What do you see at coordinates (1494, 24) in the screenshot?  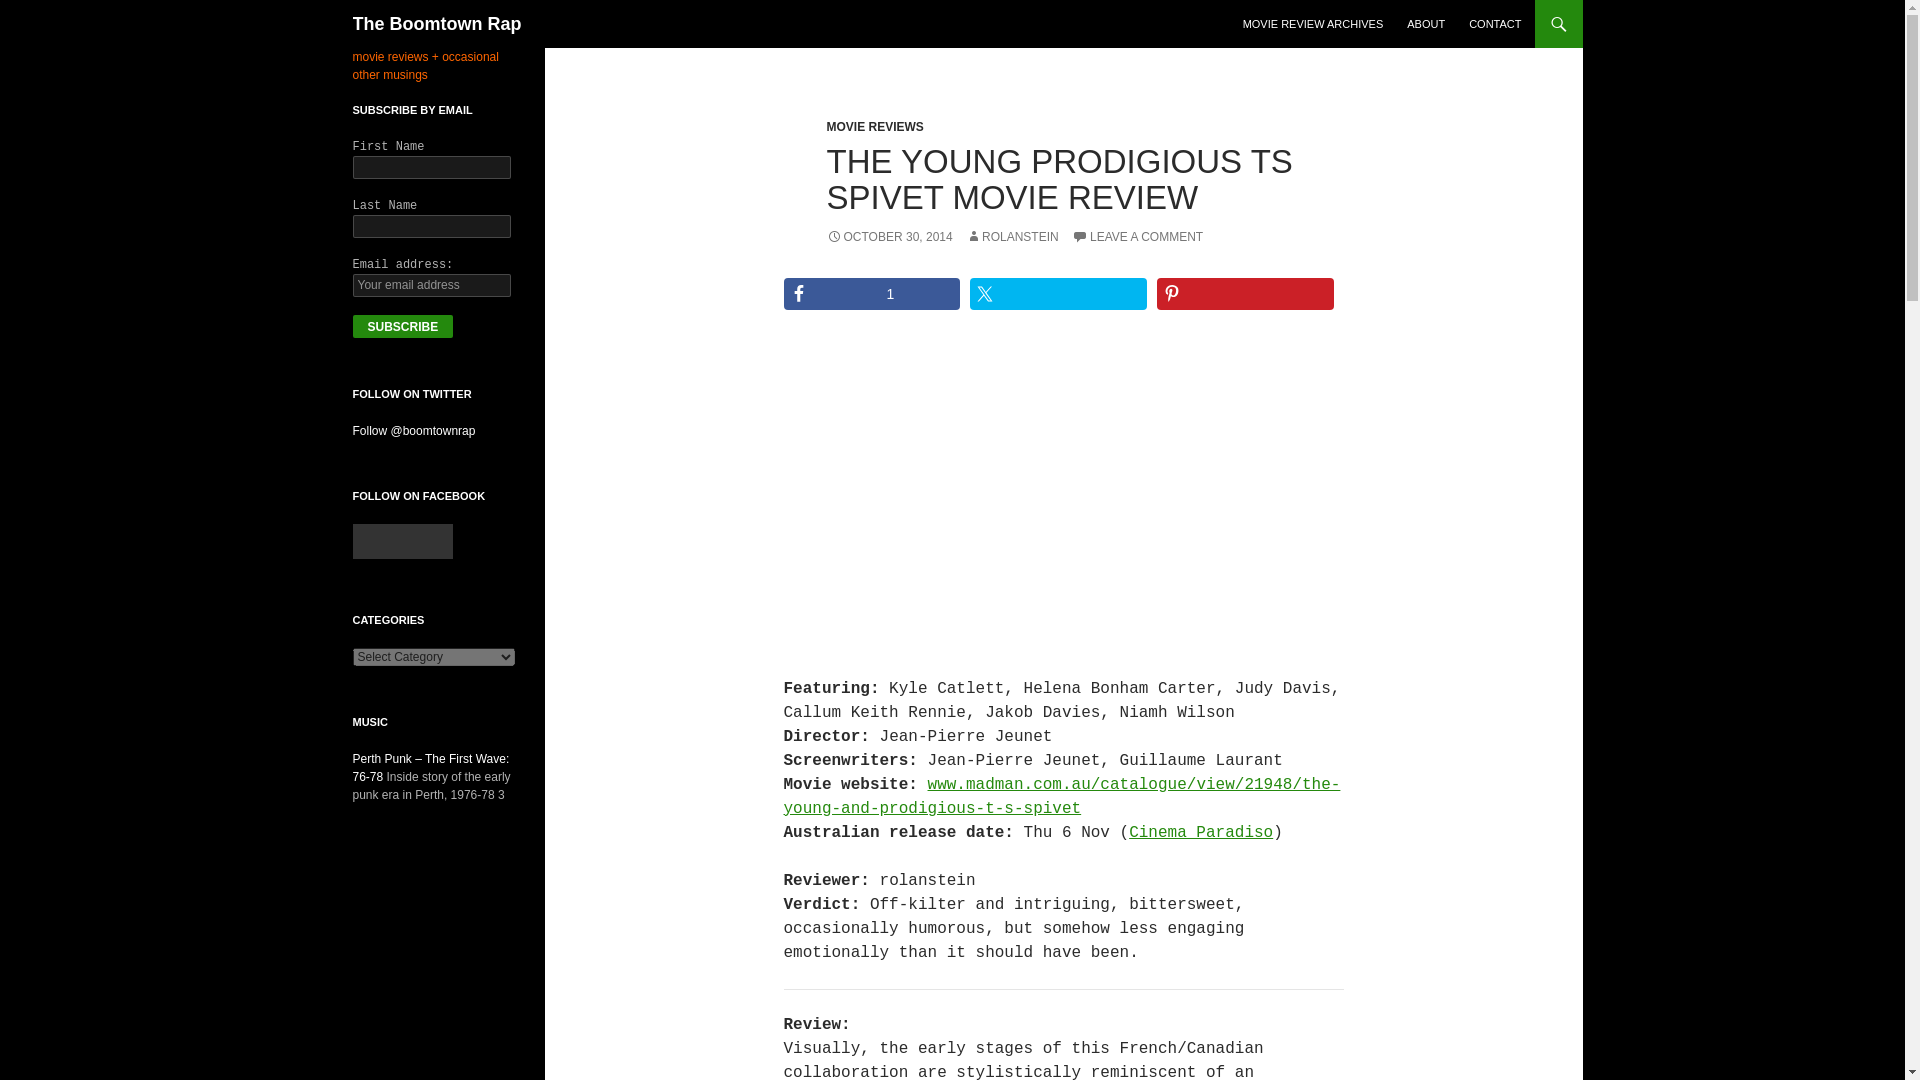 I see `CONTACT` at bounding box center [1494, 24].